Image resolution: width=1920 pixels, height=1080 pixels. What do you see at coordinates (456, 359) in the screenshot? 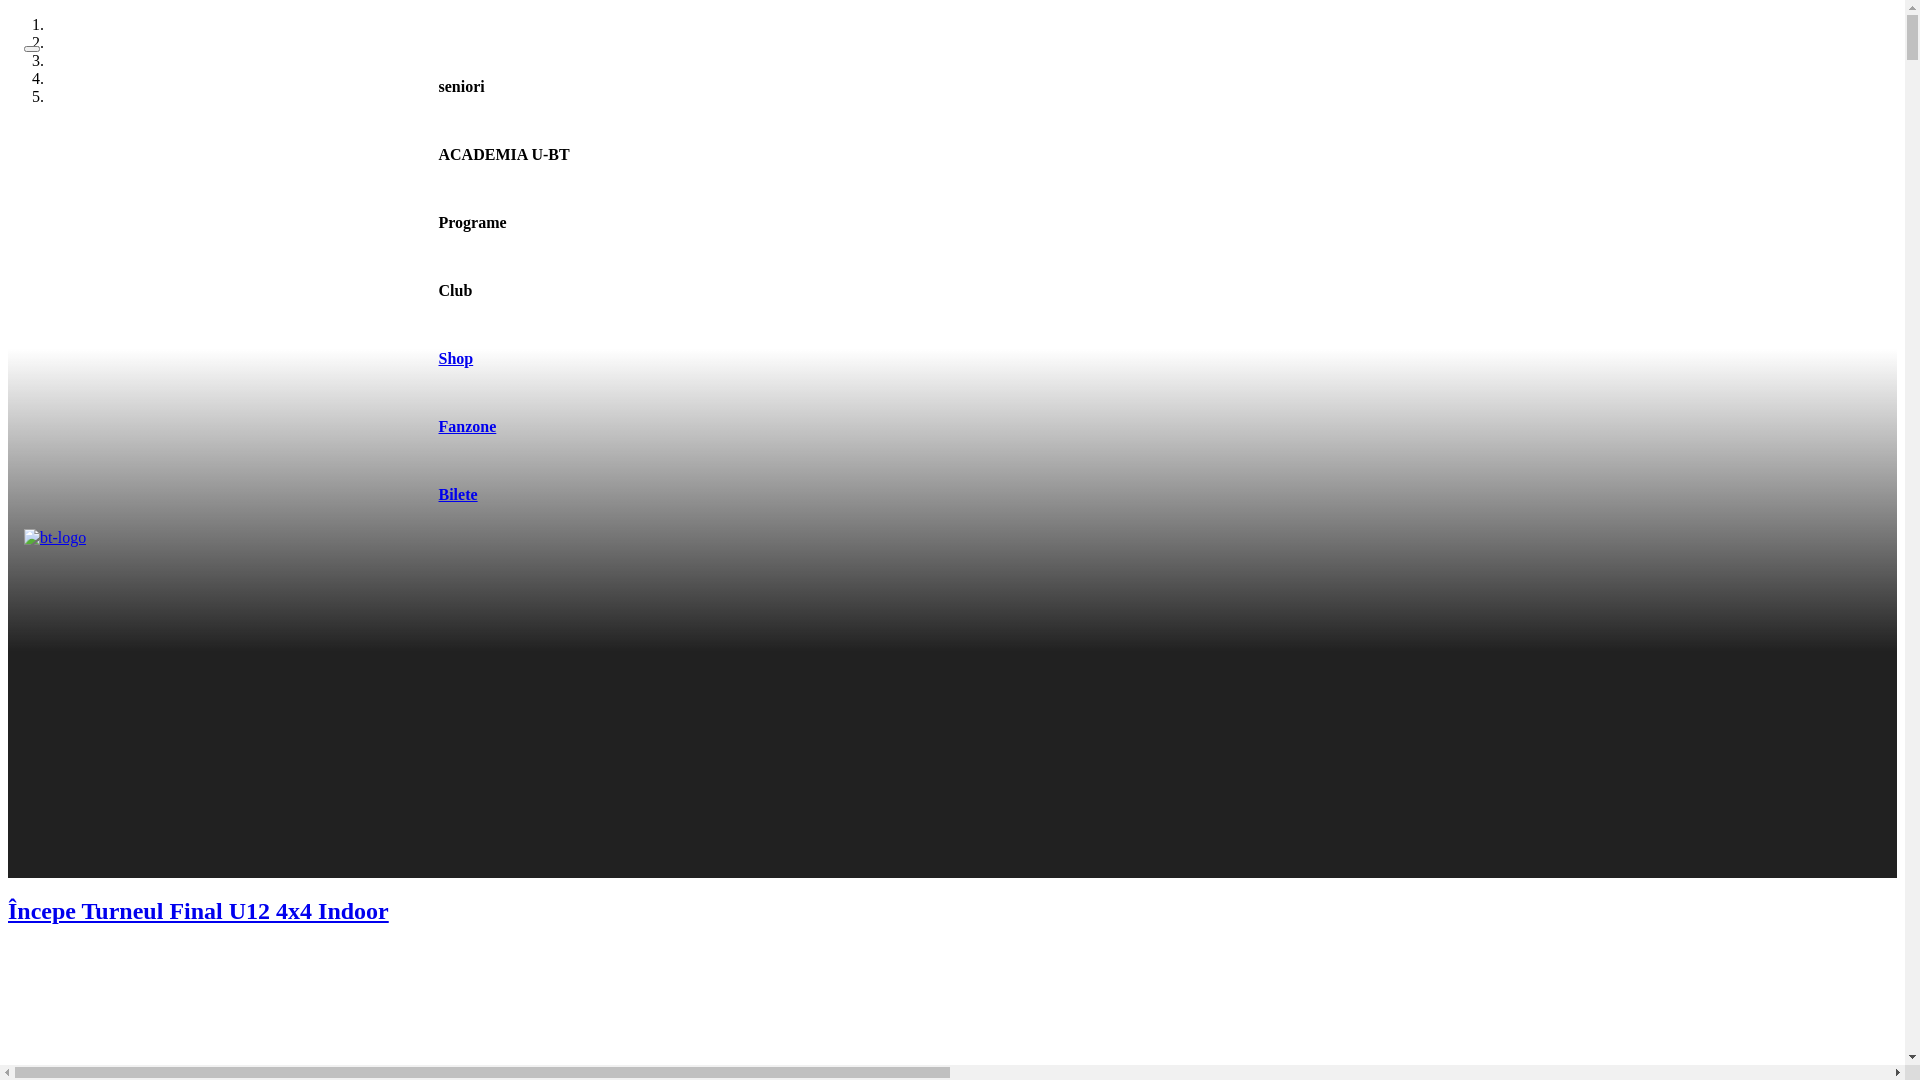
I see `Shop` at bounding box center [456, 359].